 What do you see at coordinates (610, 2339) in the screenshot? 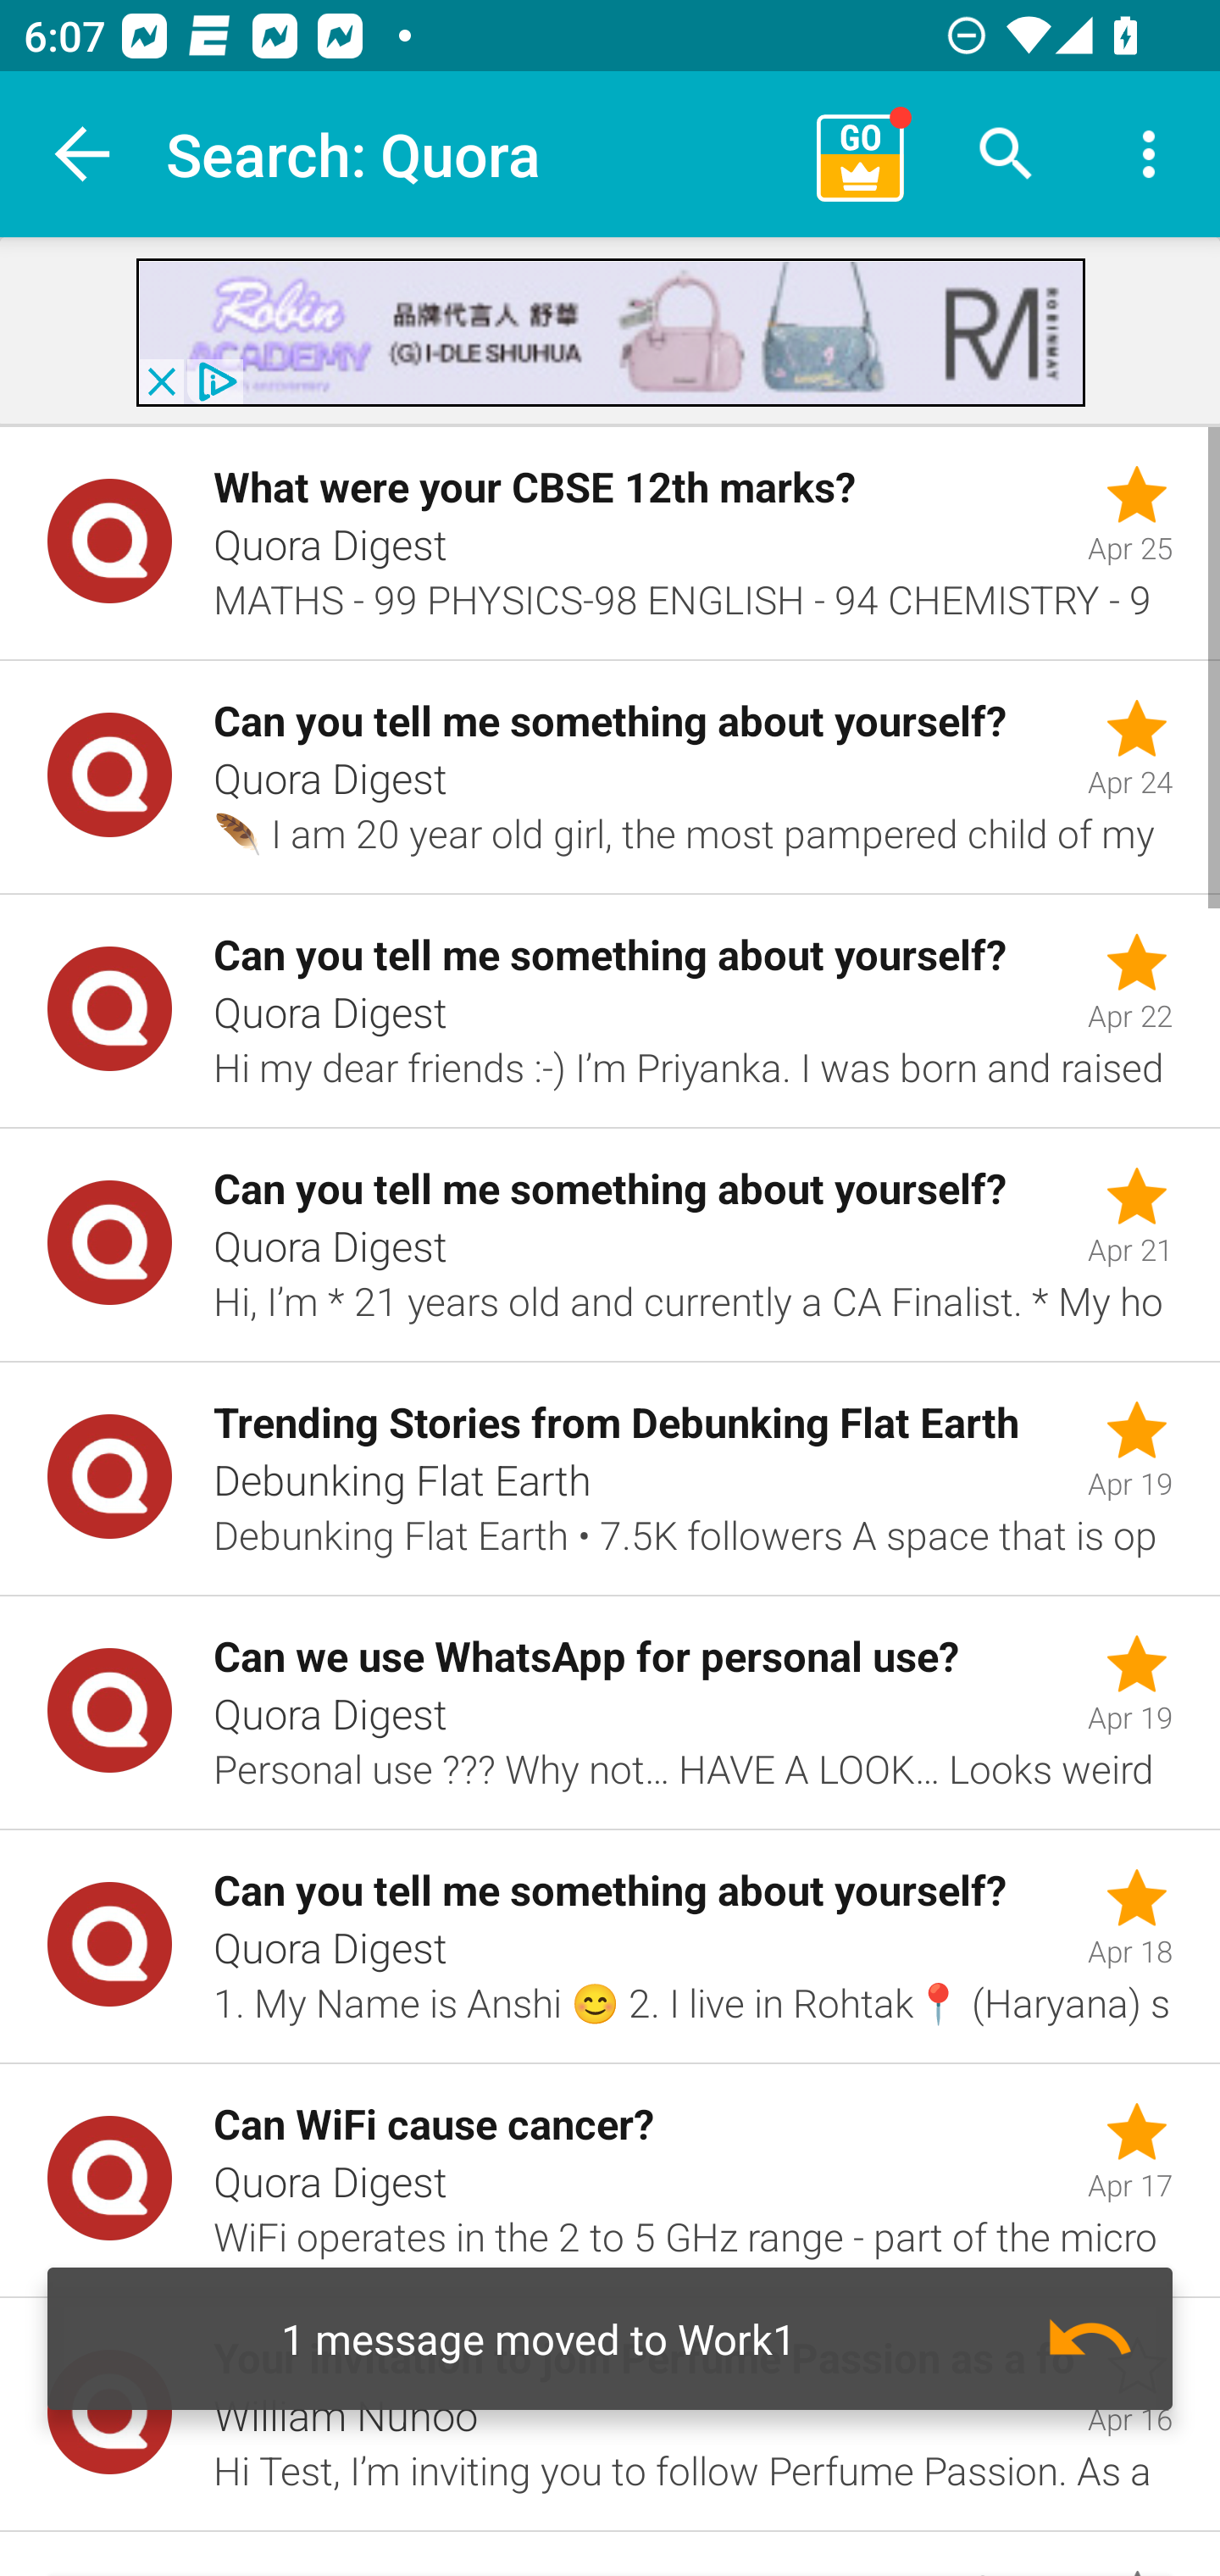
I see `Undo 1 message moved to Work1` at bounding box center [610, 2339].